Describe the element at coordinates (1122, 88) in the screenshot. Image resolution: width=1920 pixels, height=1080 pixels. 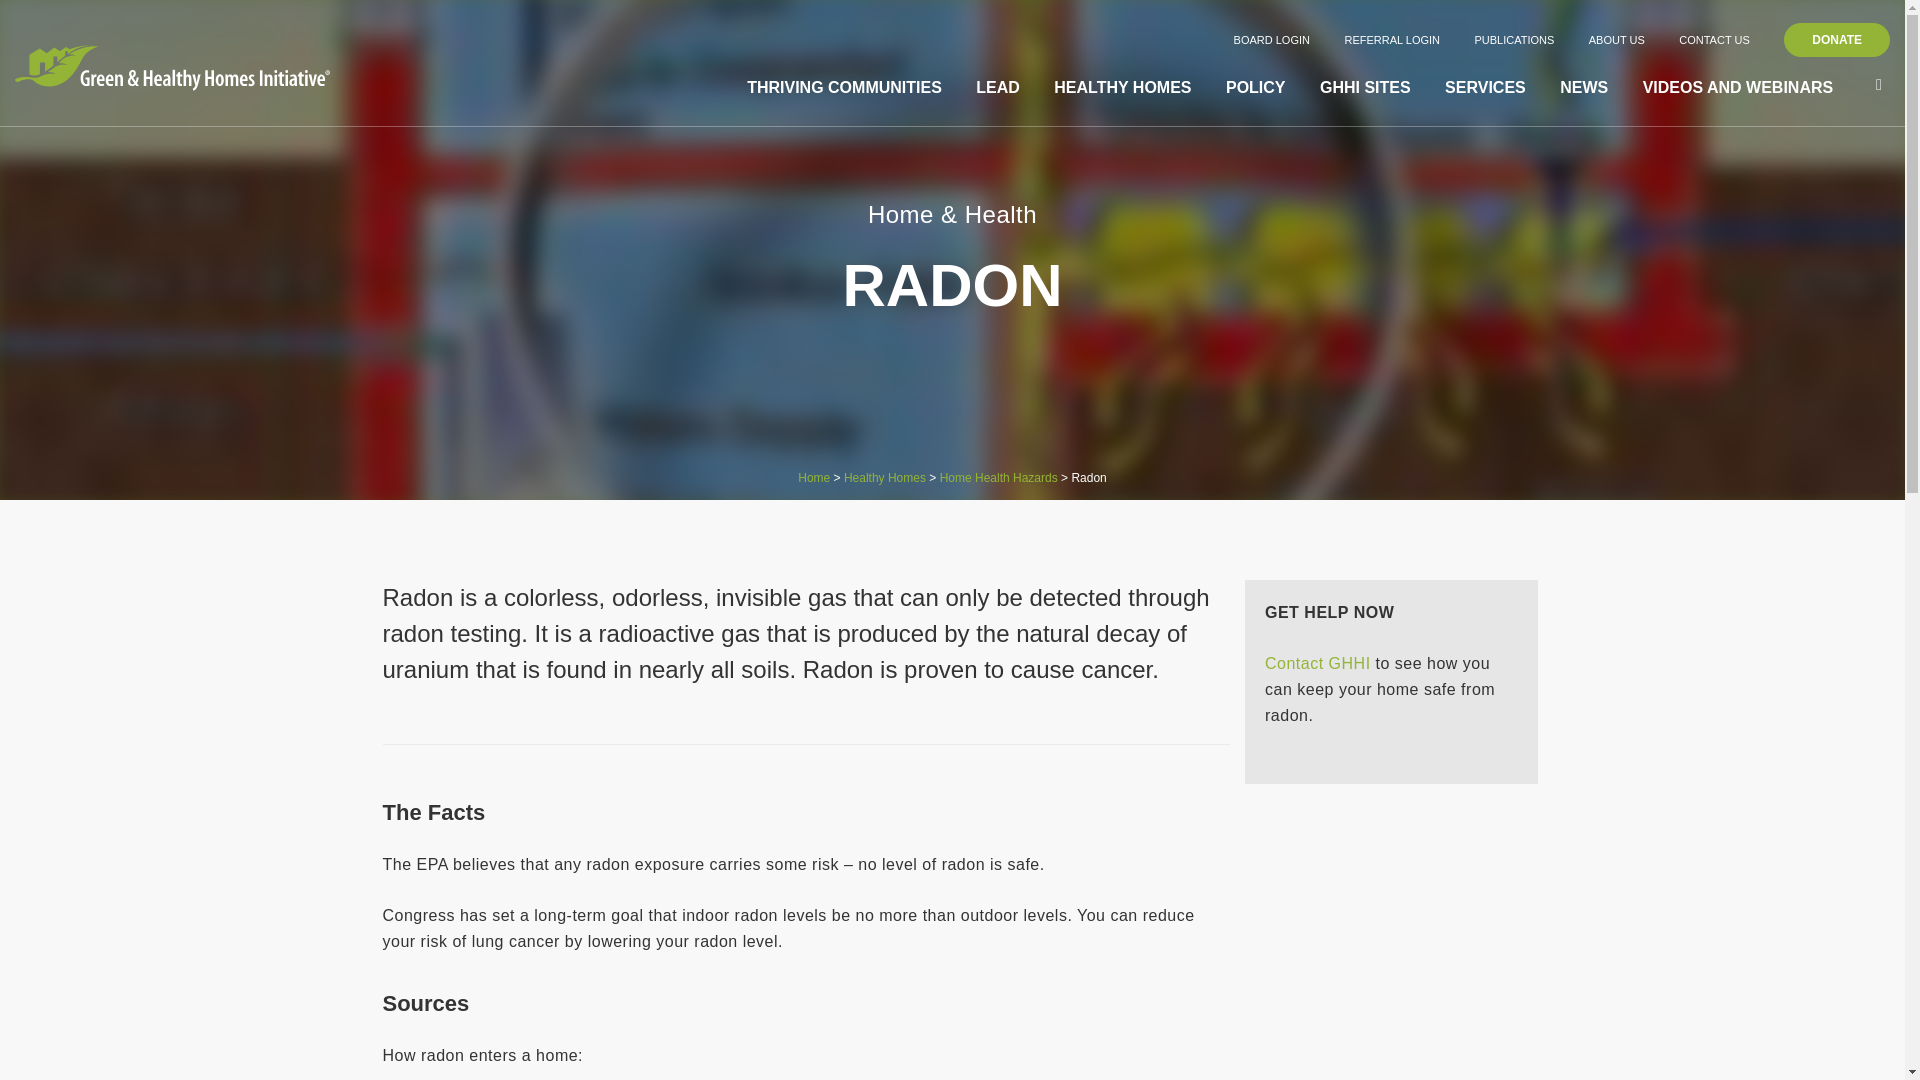
I see `HEALTHY HOMES` at that location.